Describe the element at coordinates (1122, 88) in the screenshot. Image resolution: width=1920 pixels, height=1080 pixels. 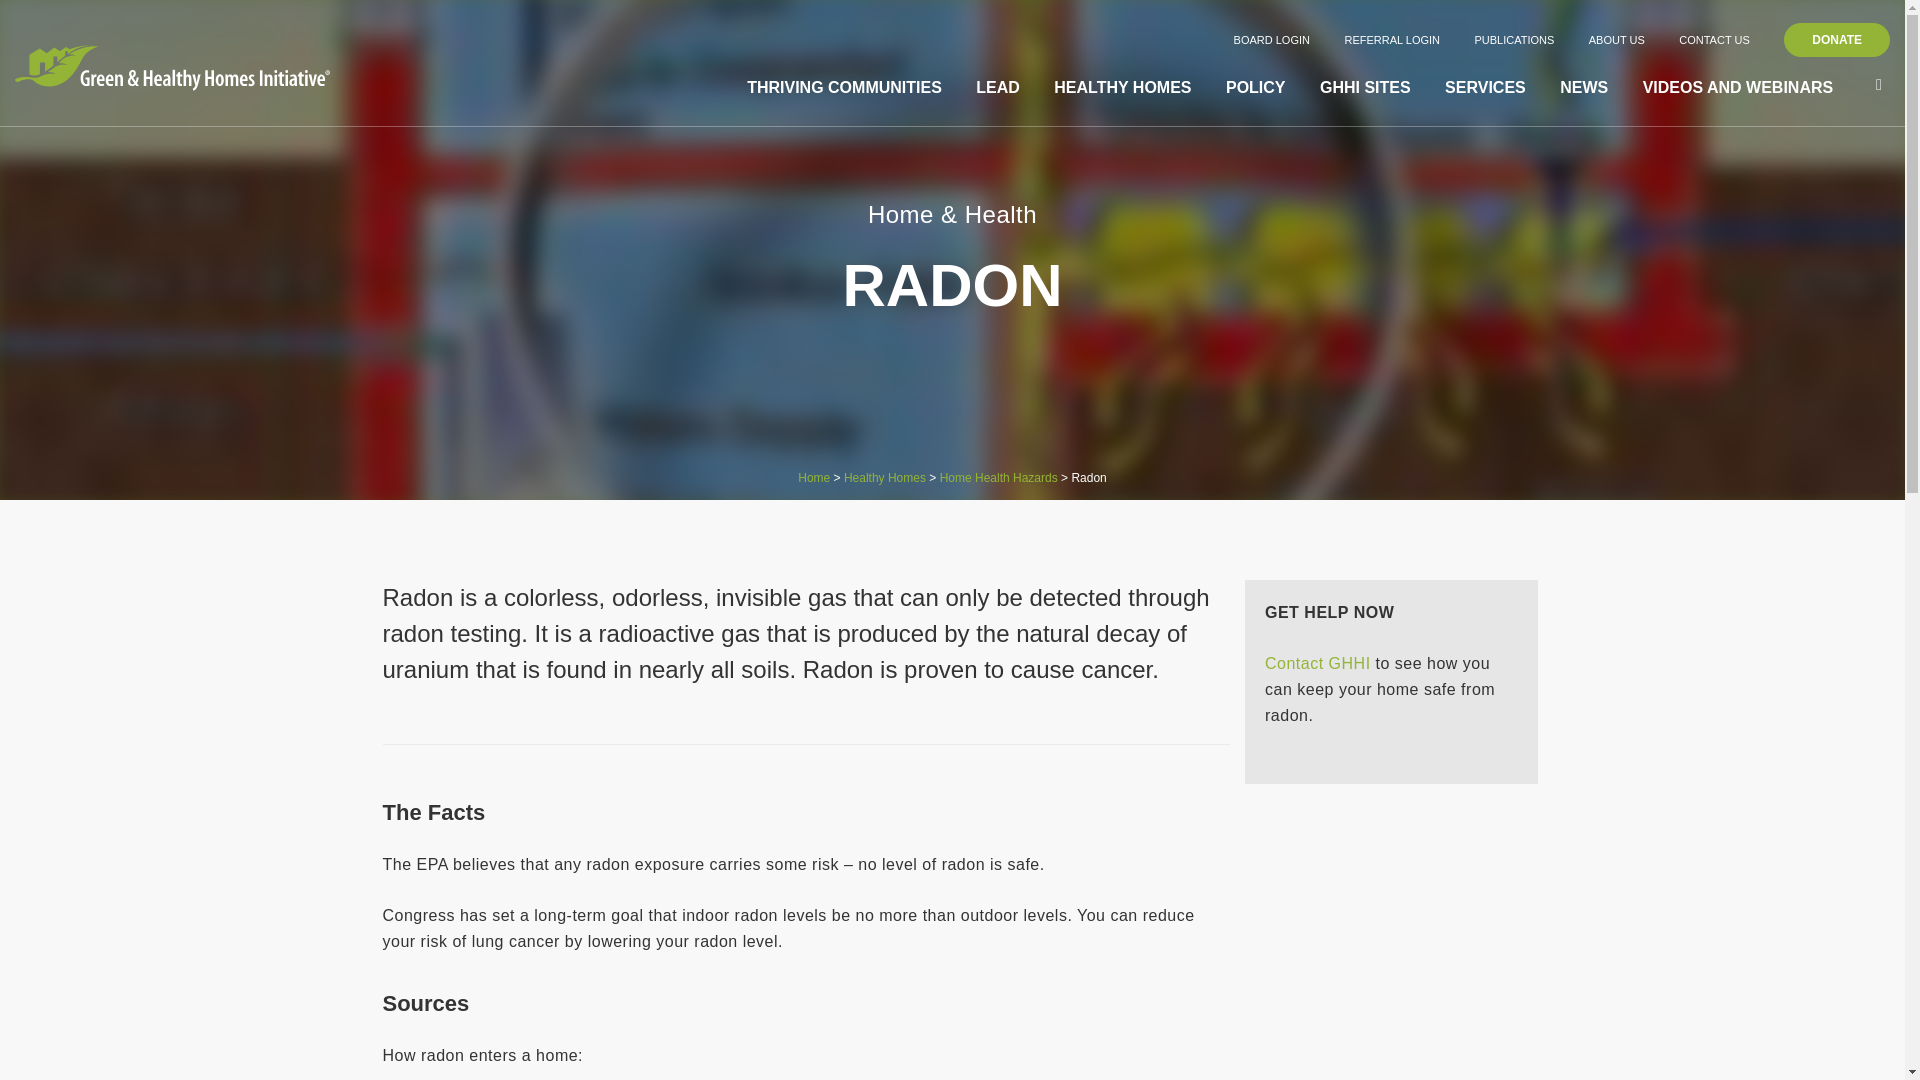
I see `HEALTHY HOMES` at that location.